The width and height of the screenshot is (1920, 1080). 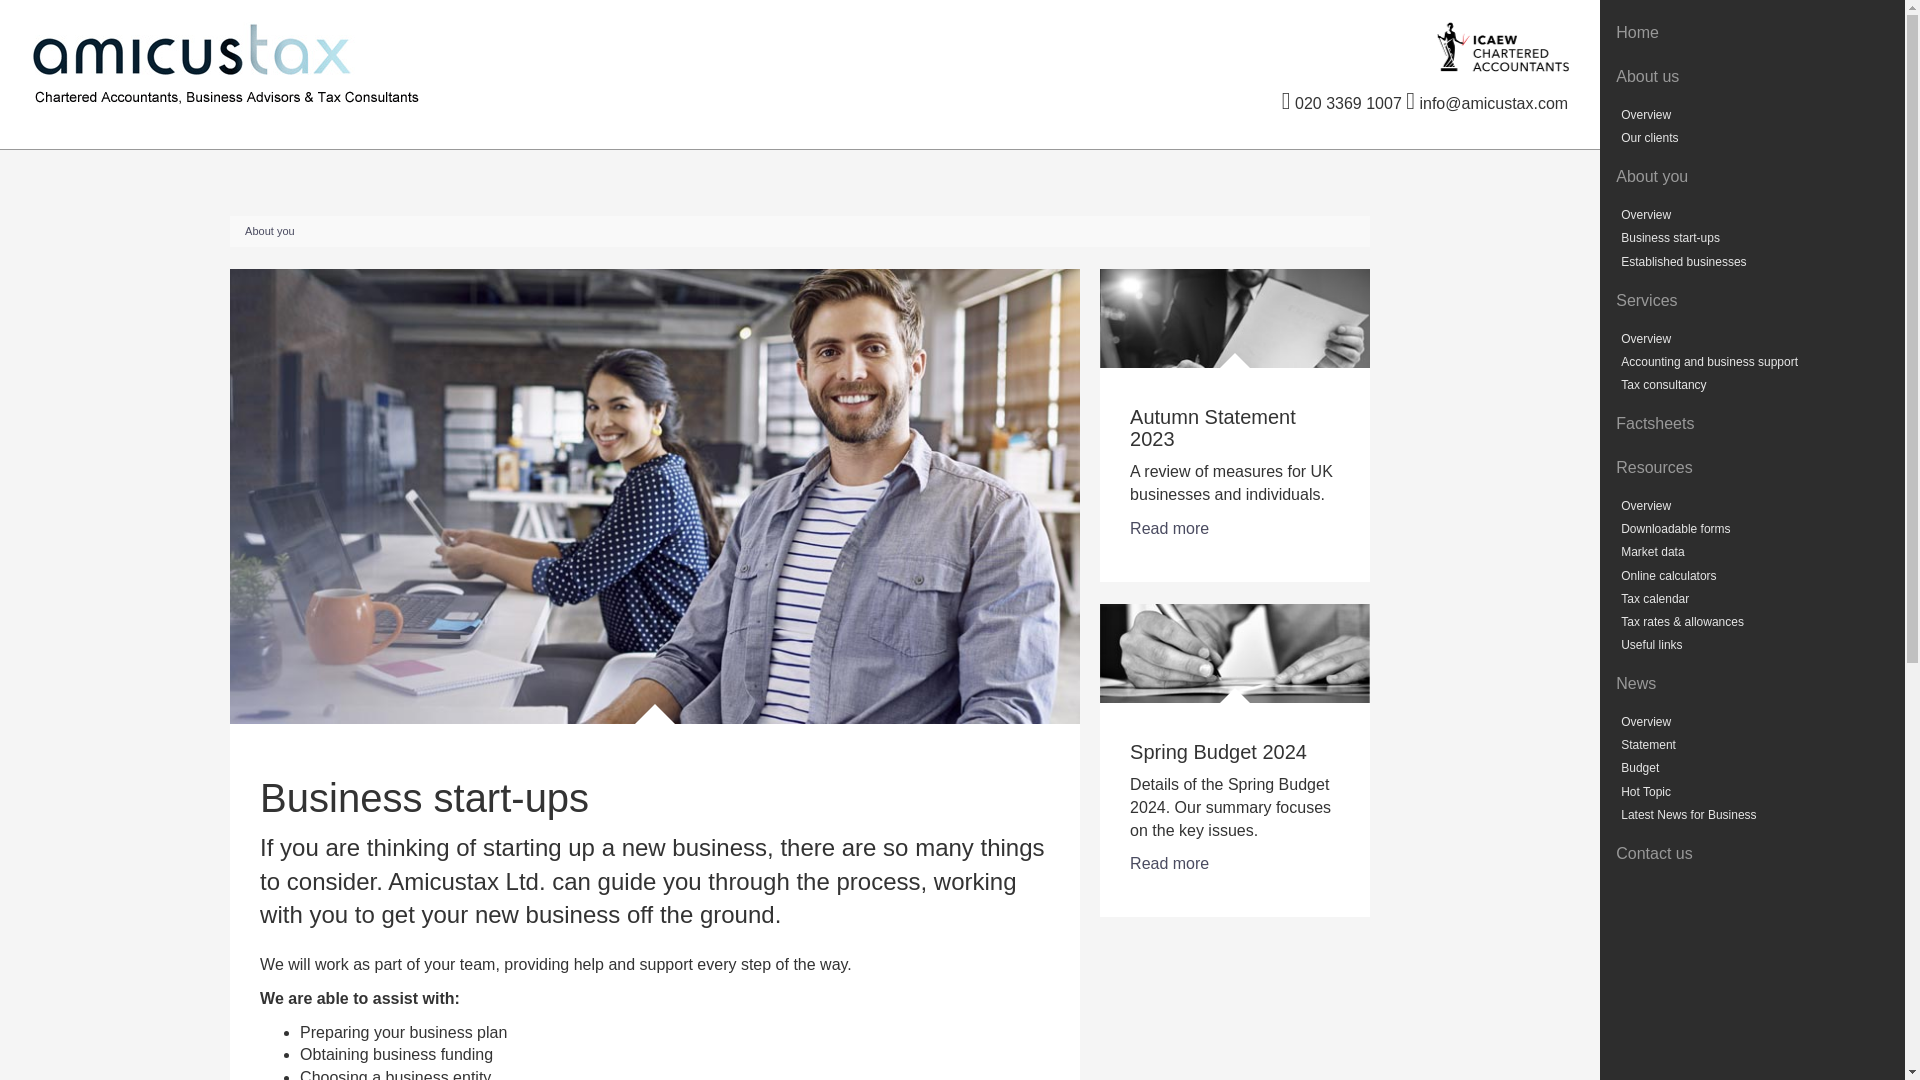 I want to click on 020 3369 1007, so click(x=1342, y=104).